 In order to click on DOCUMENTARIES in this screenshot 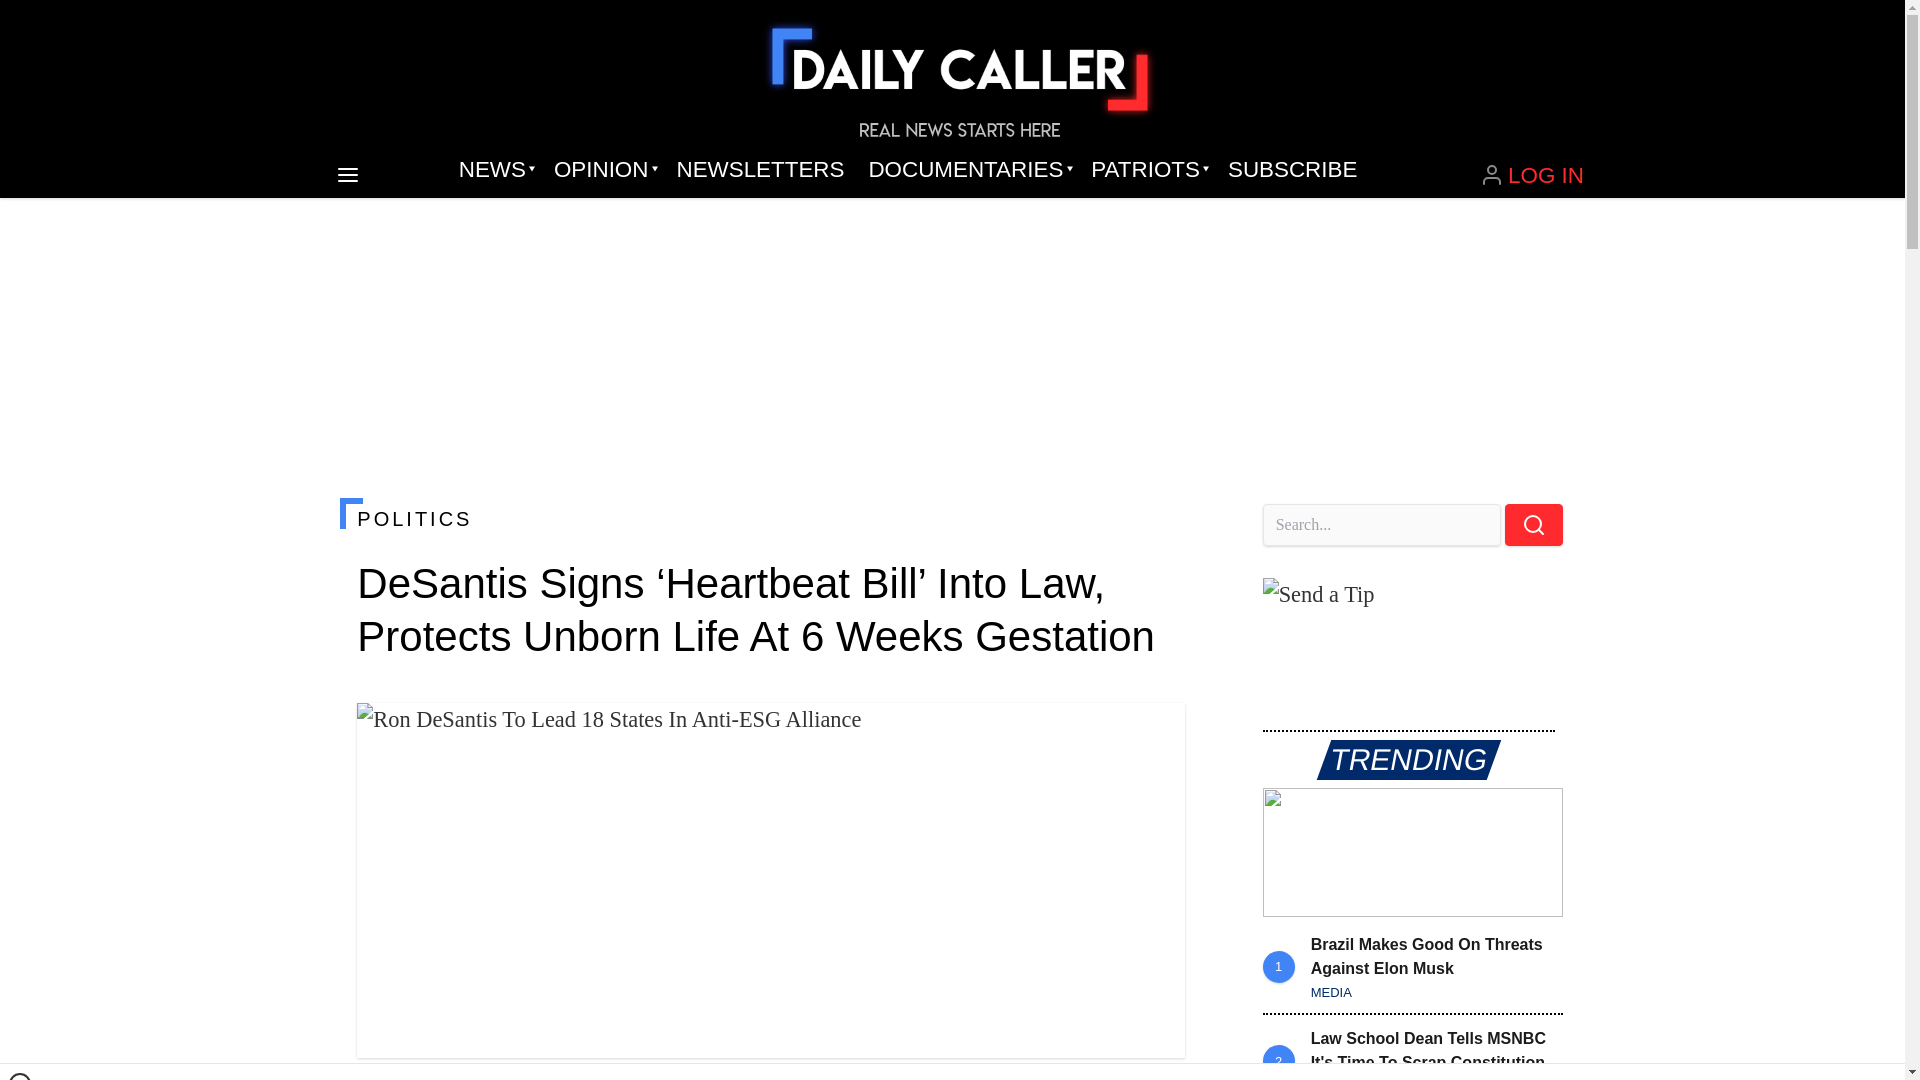, I will do `click(968, 170)`.